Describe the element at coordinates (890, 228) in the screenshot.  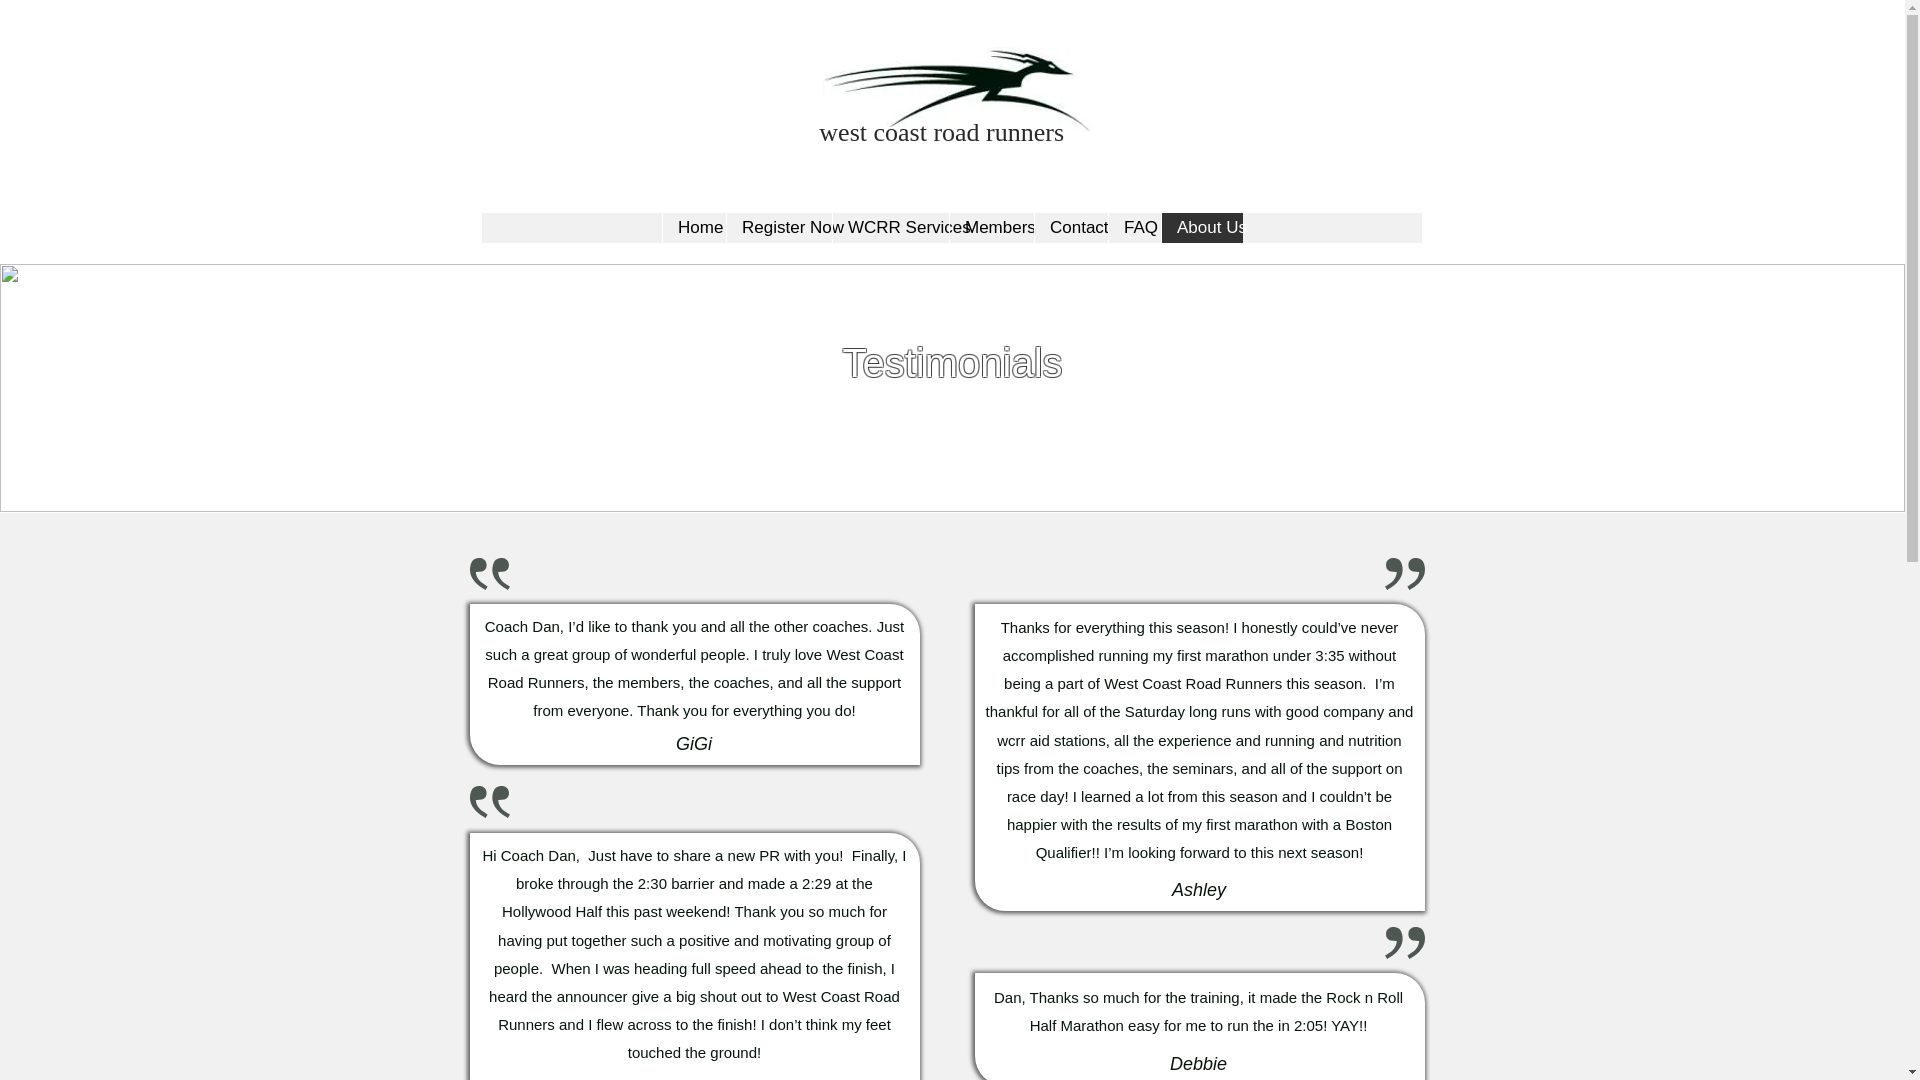
I see `WCRR Services` at that location.